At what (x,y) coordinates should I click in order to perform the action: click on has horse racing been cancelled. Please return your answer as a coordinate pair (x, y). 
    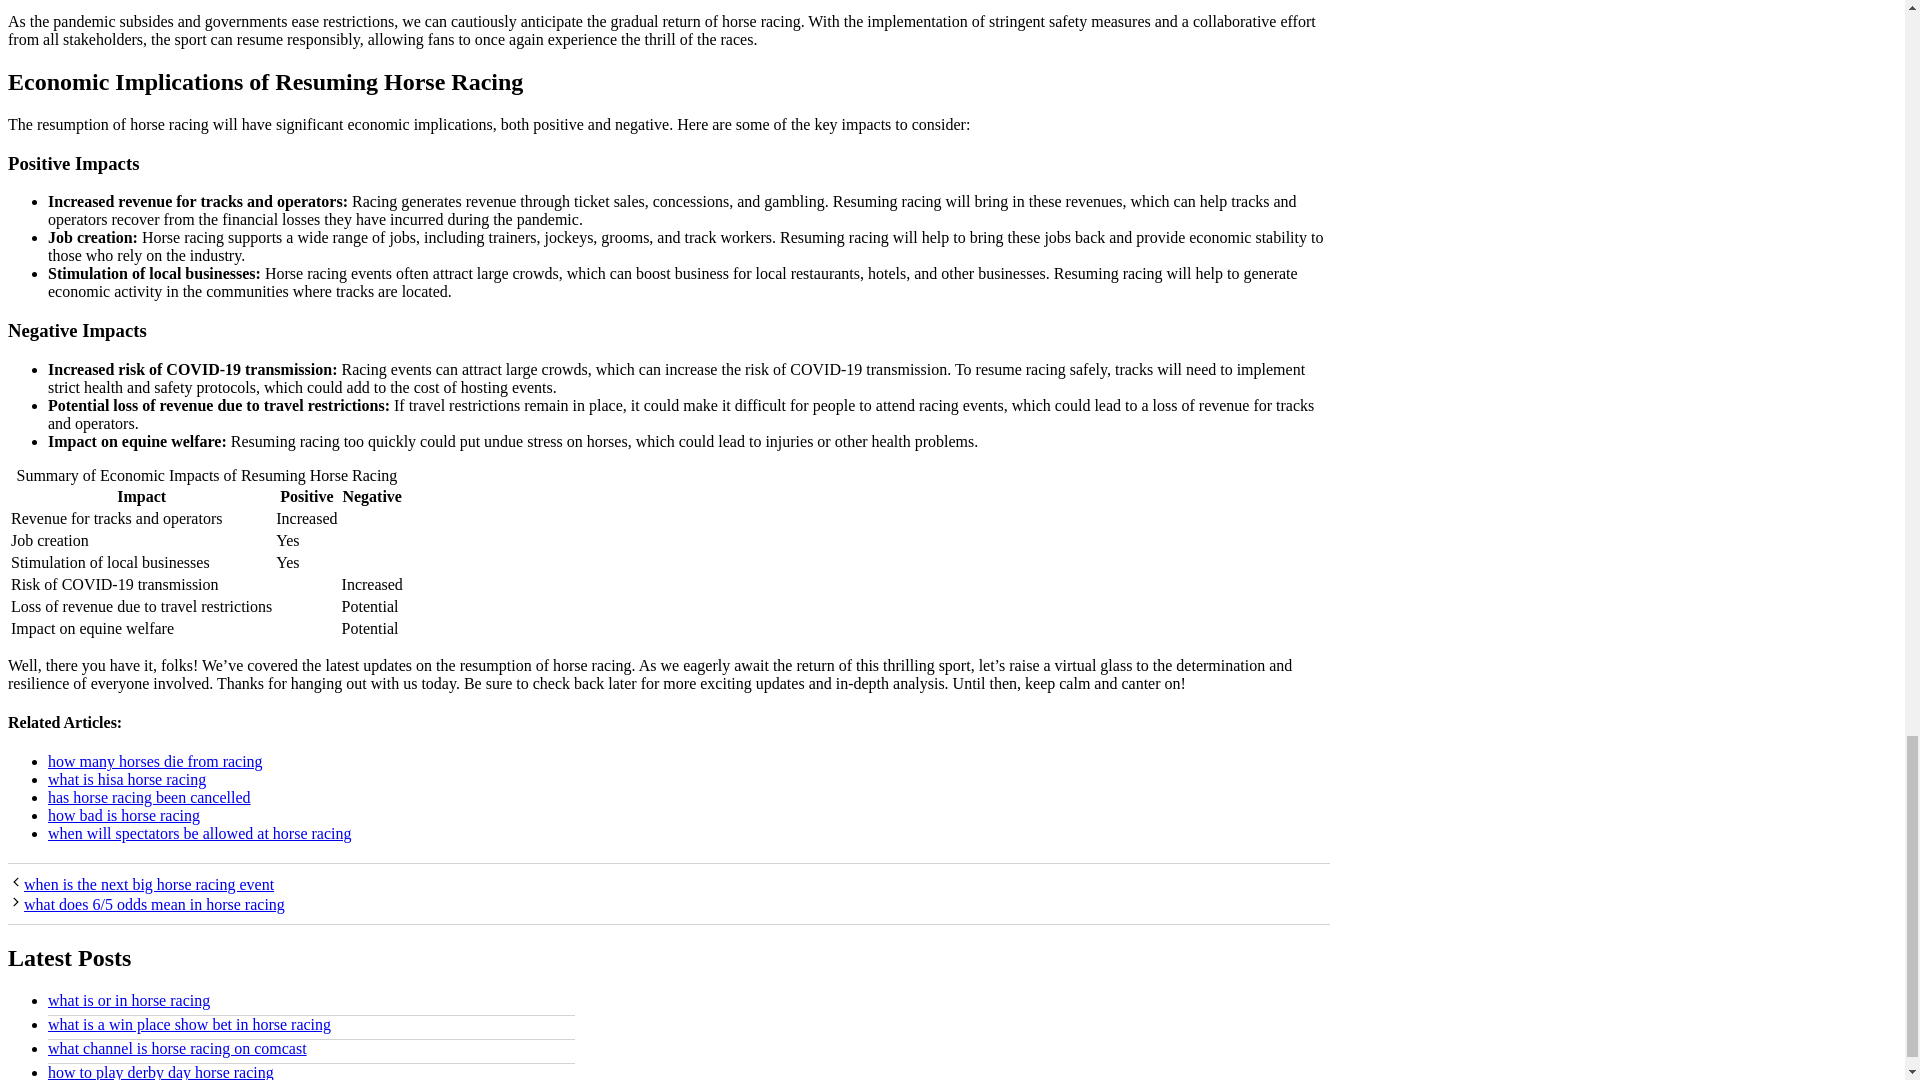
    Looking at the image, I should click on (150, 797).